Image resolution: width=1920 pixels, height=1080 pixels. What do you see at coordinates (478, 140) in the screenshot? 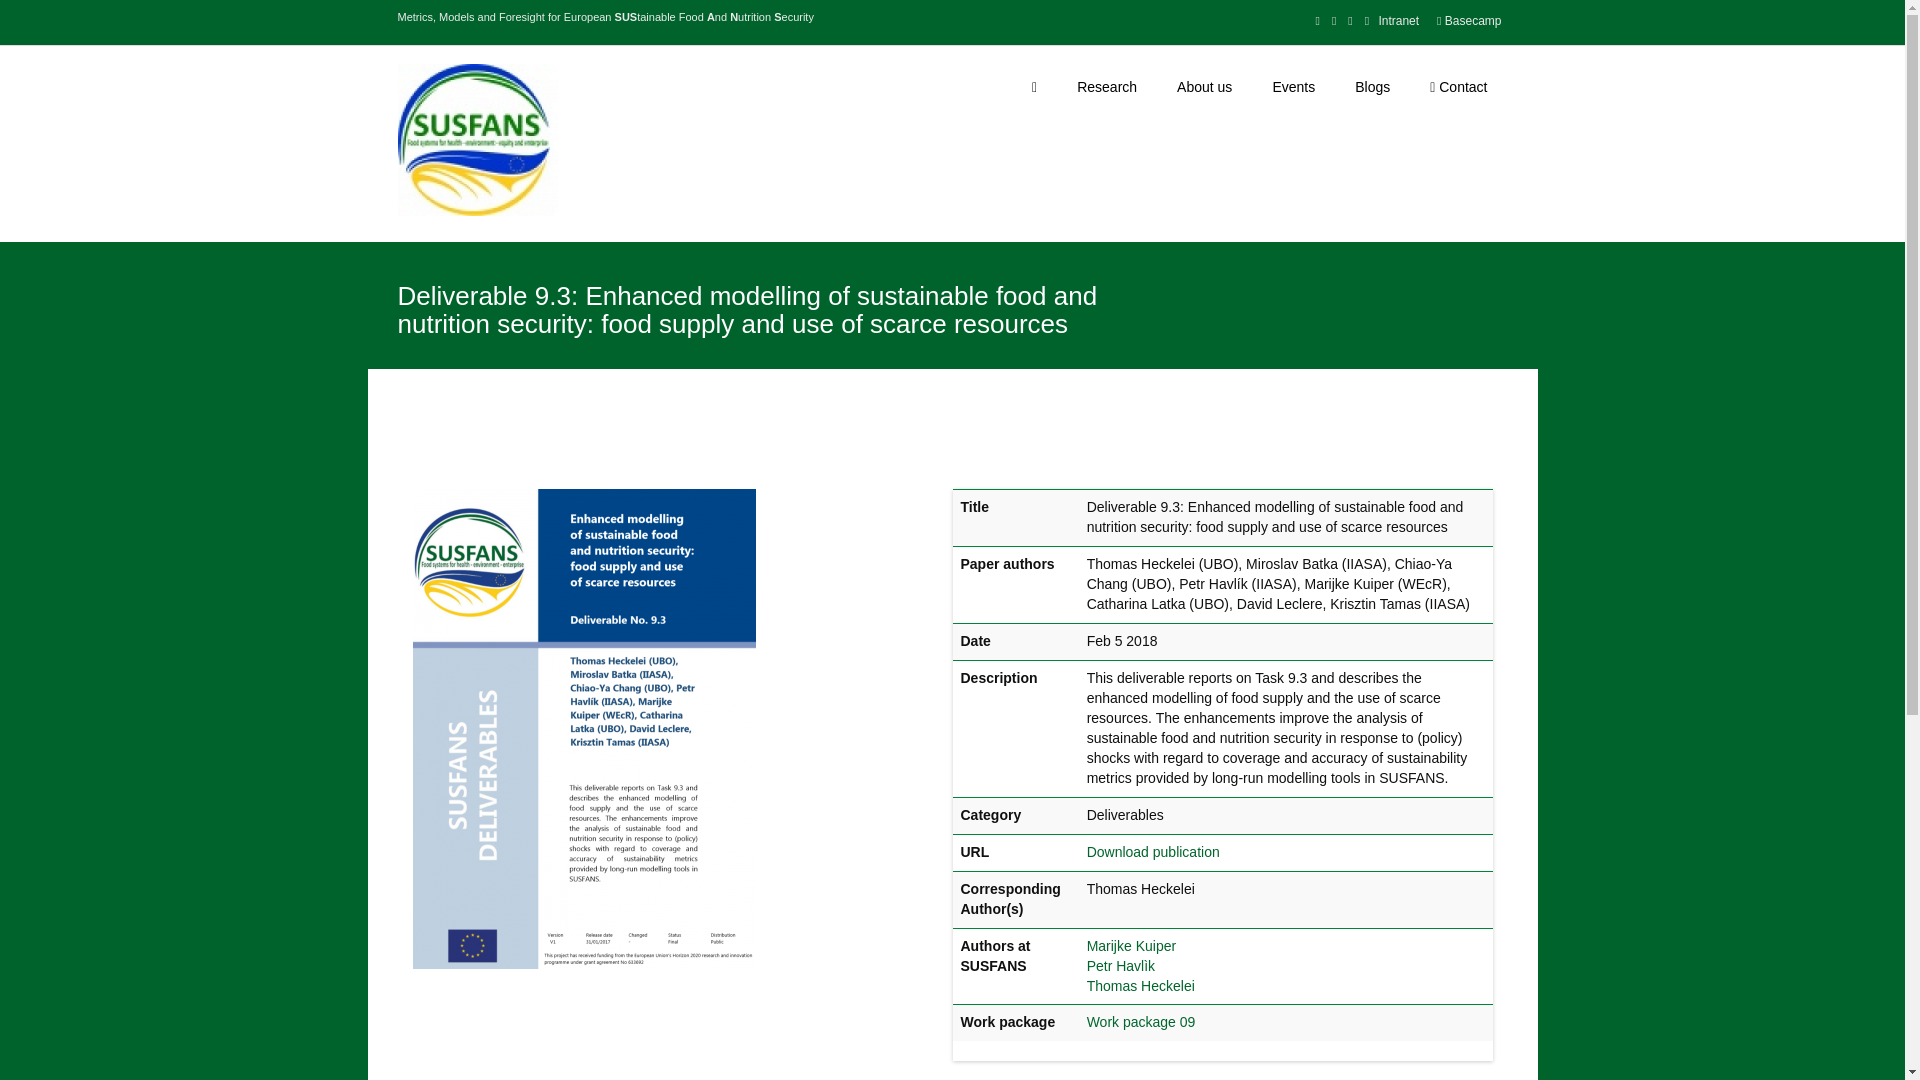
I see `Return to the SUSFANS home page` at bounding box center [478, 140].